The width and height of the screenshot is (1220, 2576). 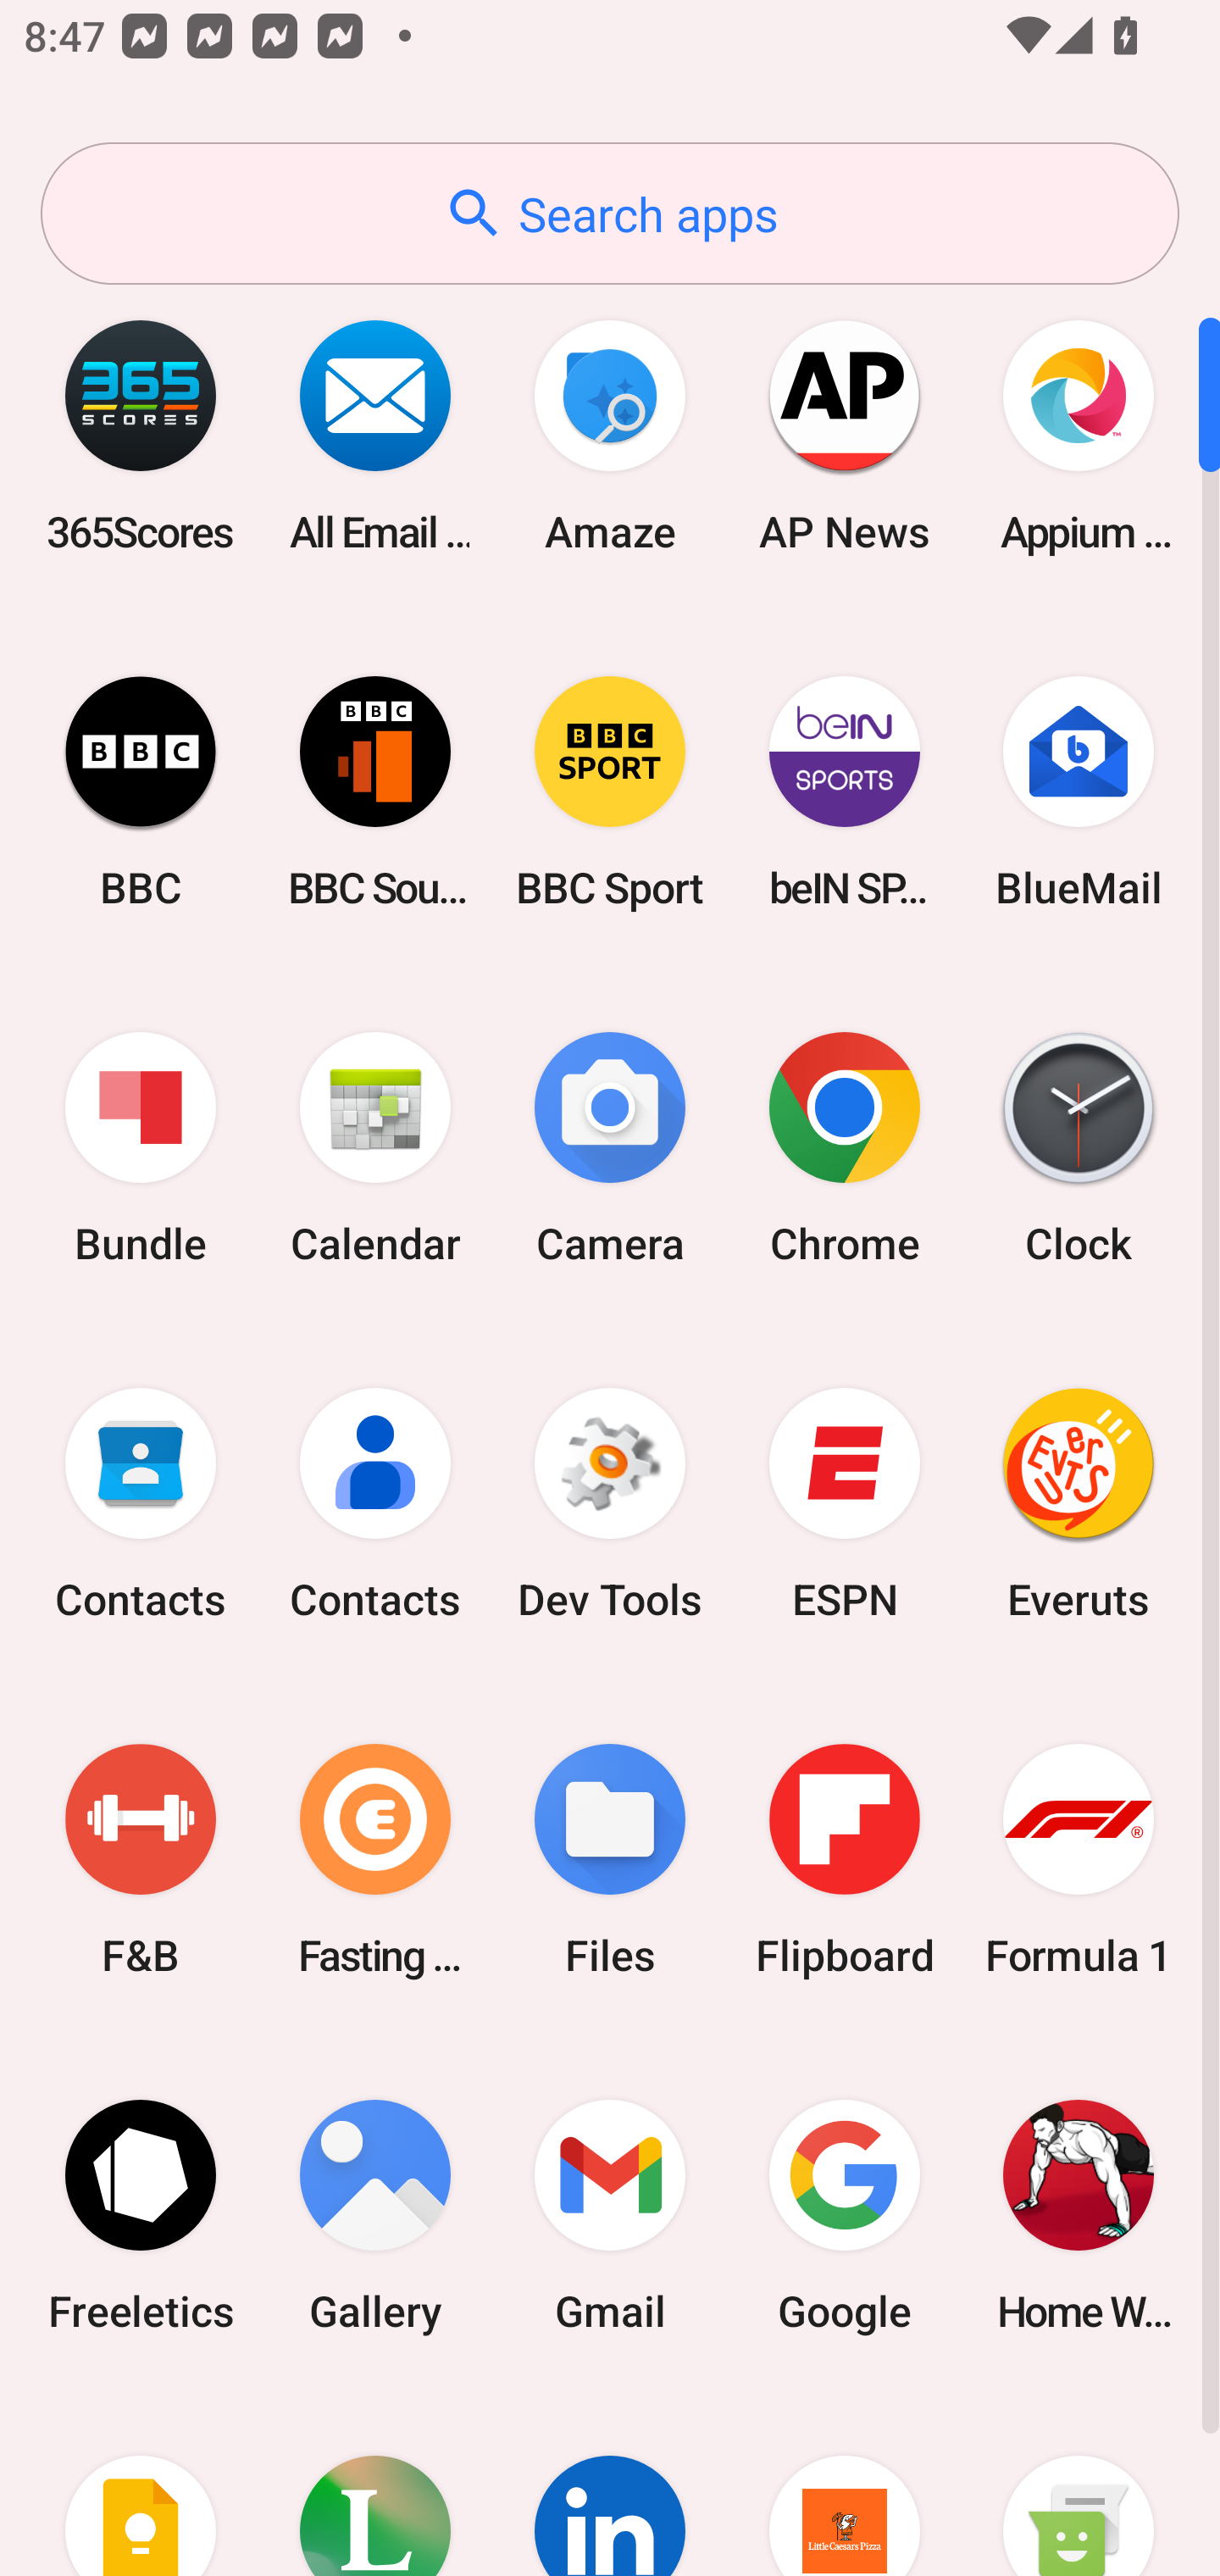 I want to click on ESPN, so click(x=844, y=1504).